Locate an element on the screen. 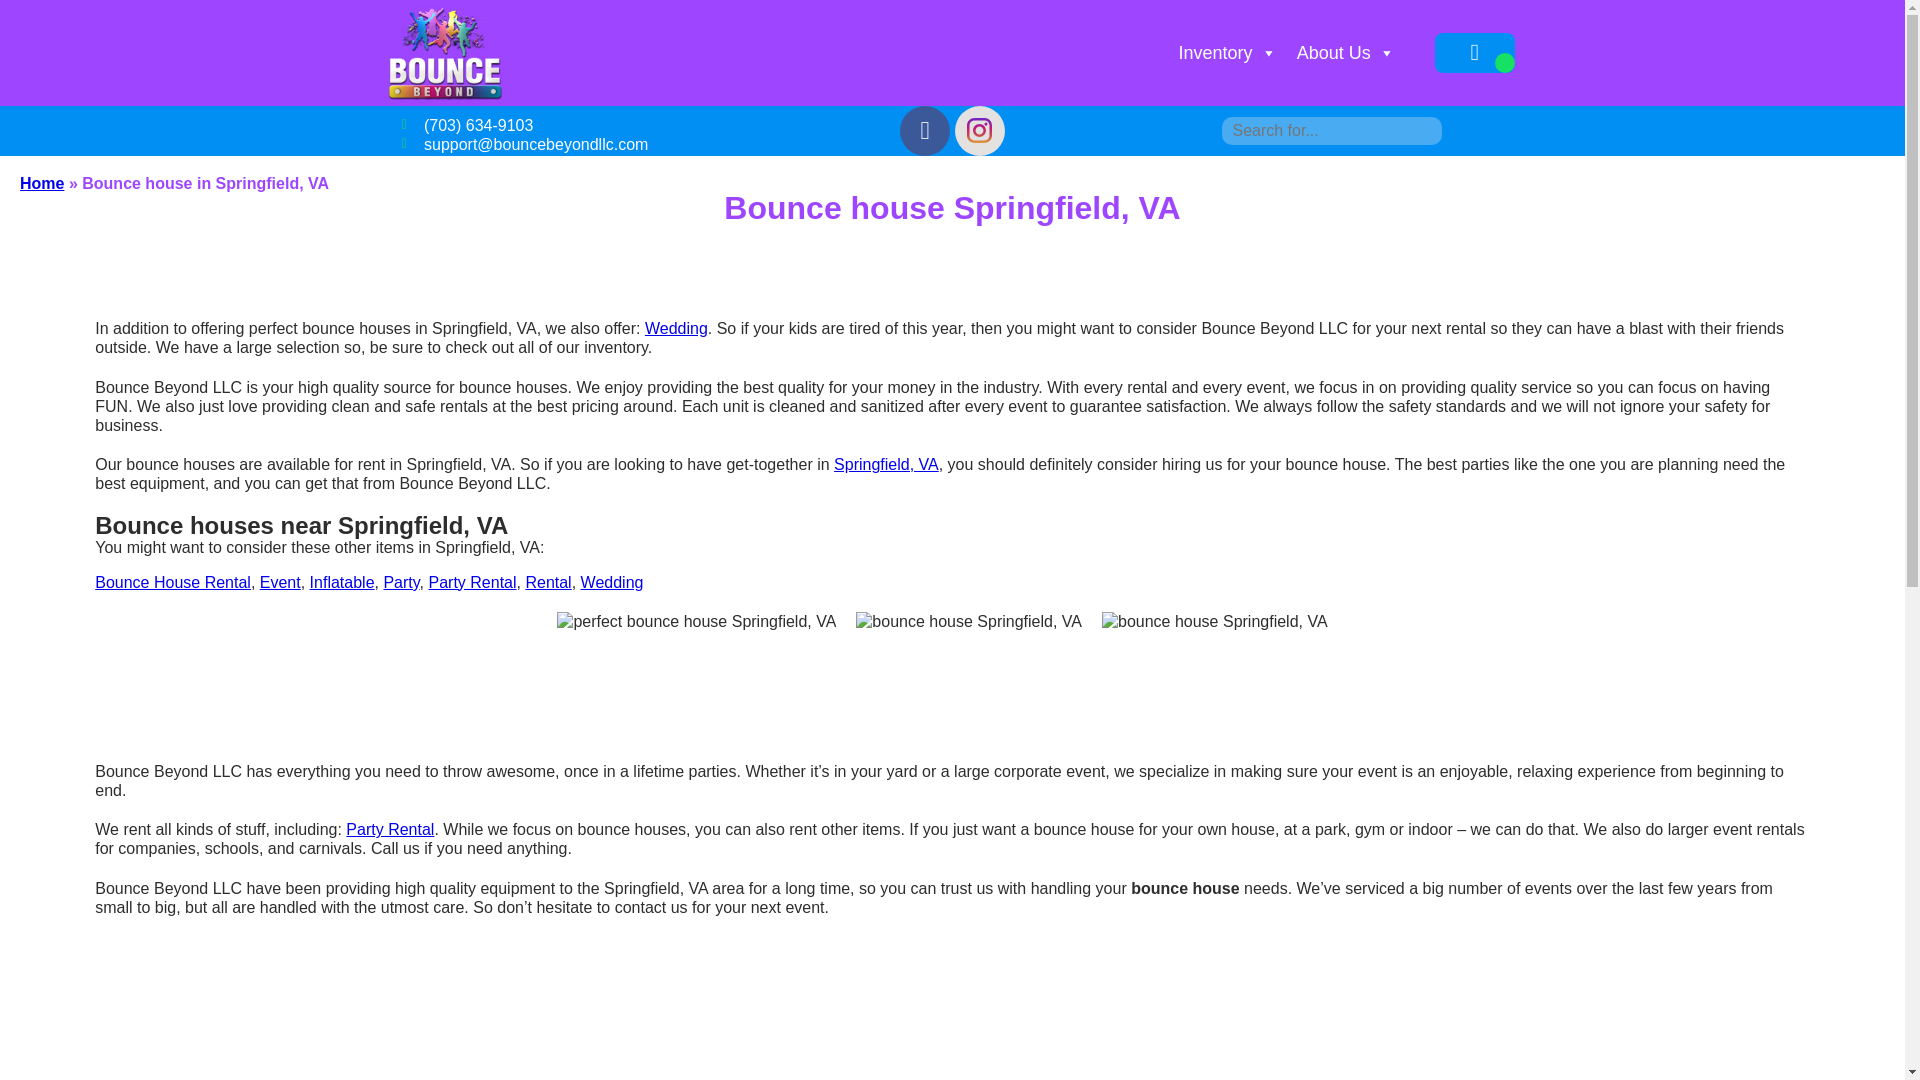 The image size is (1920, 1080). Party Rental is located at coordinates (389, 829).